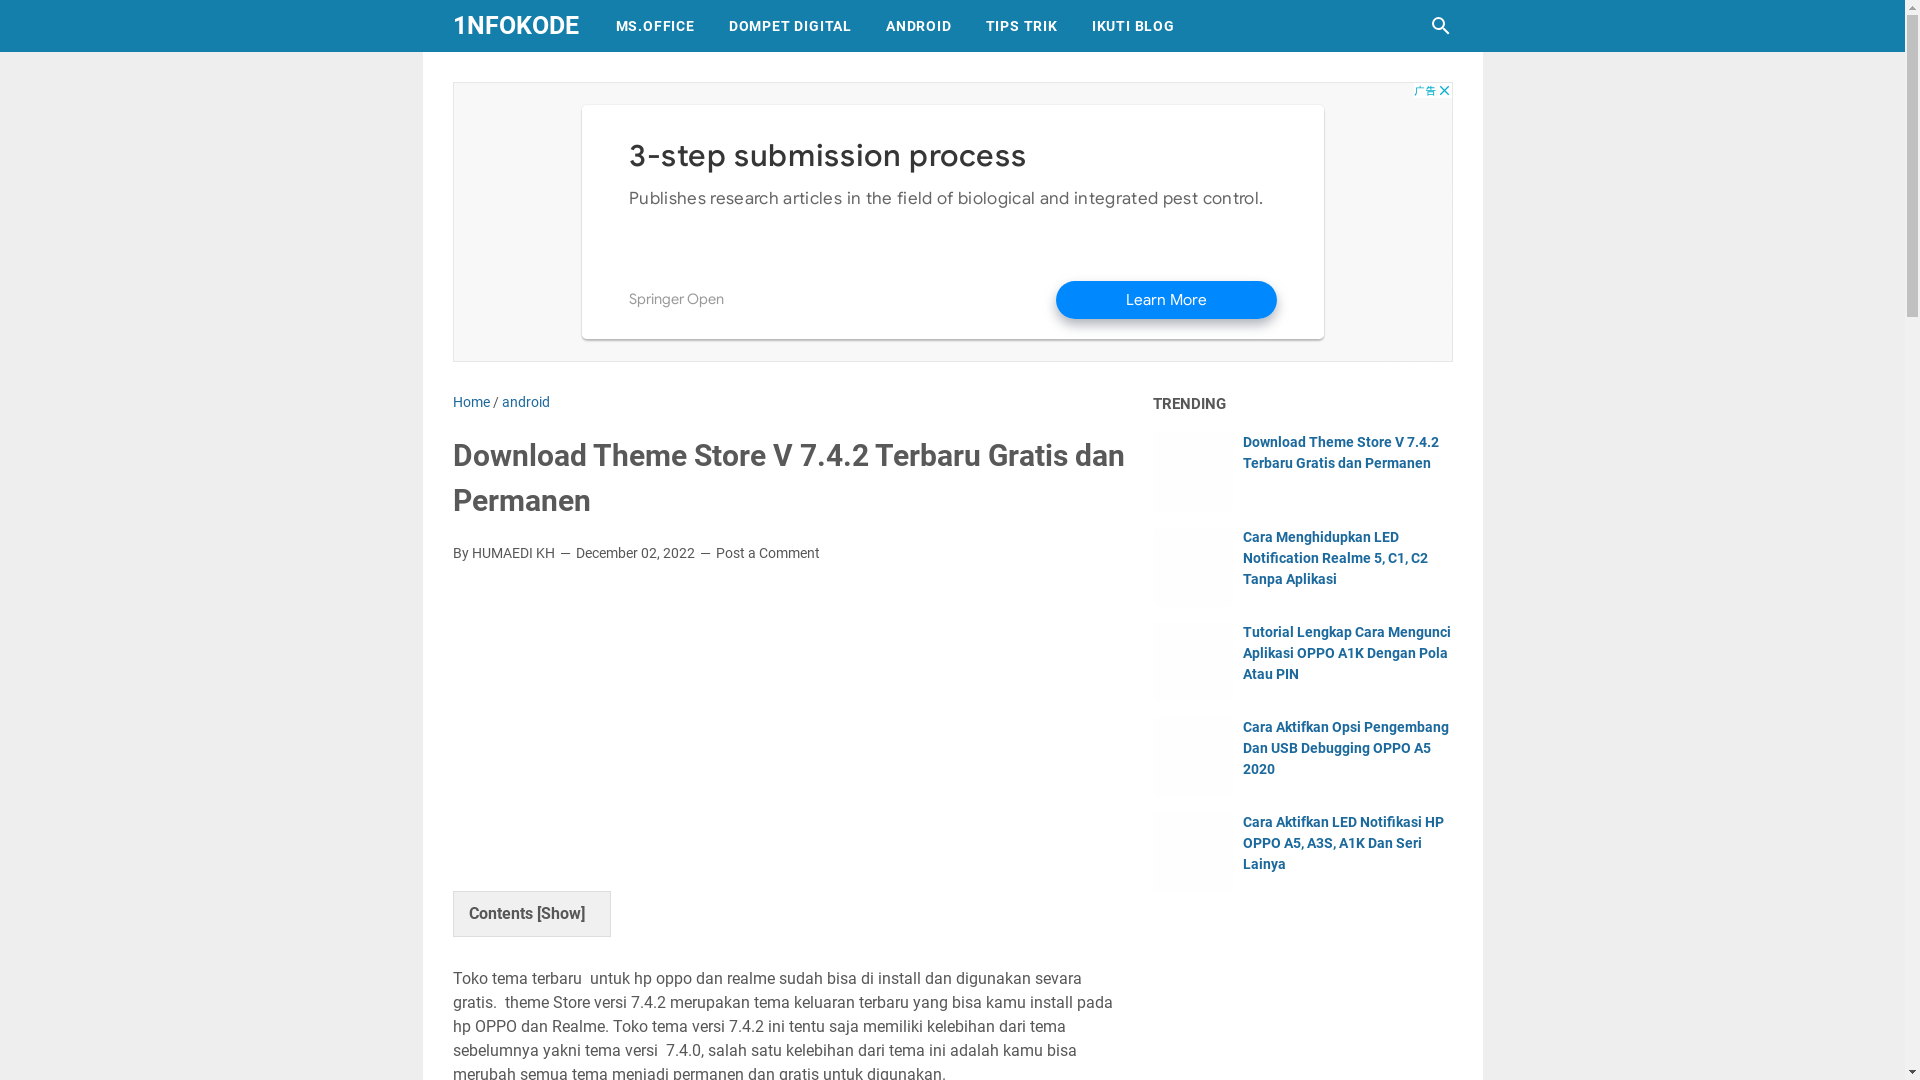  What do you see at coordinates (560, 914) in the screenshot?
I see `Show` at bounding box center [560, 914].